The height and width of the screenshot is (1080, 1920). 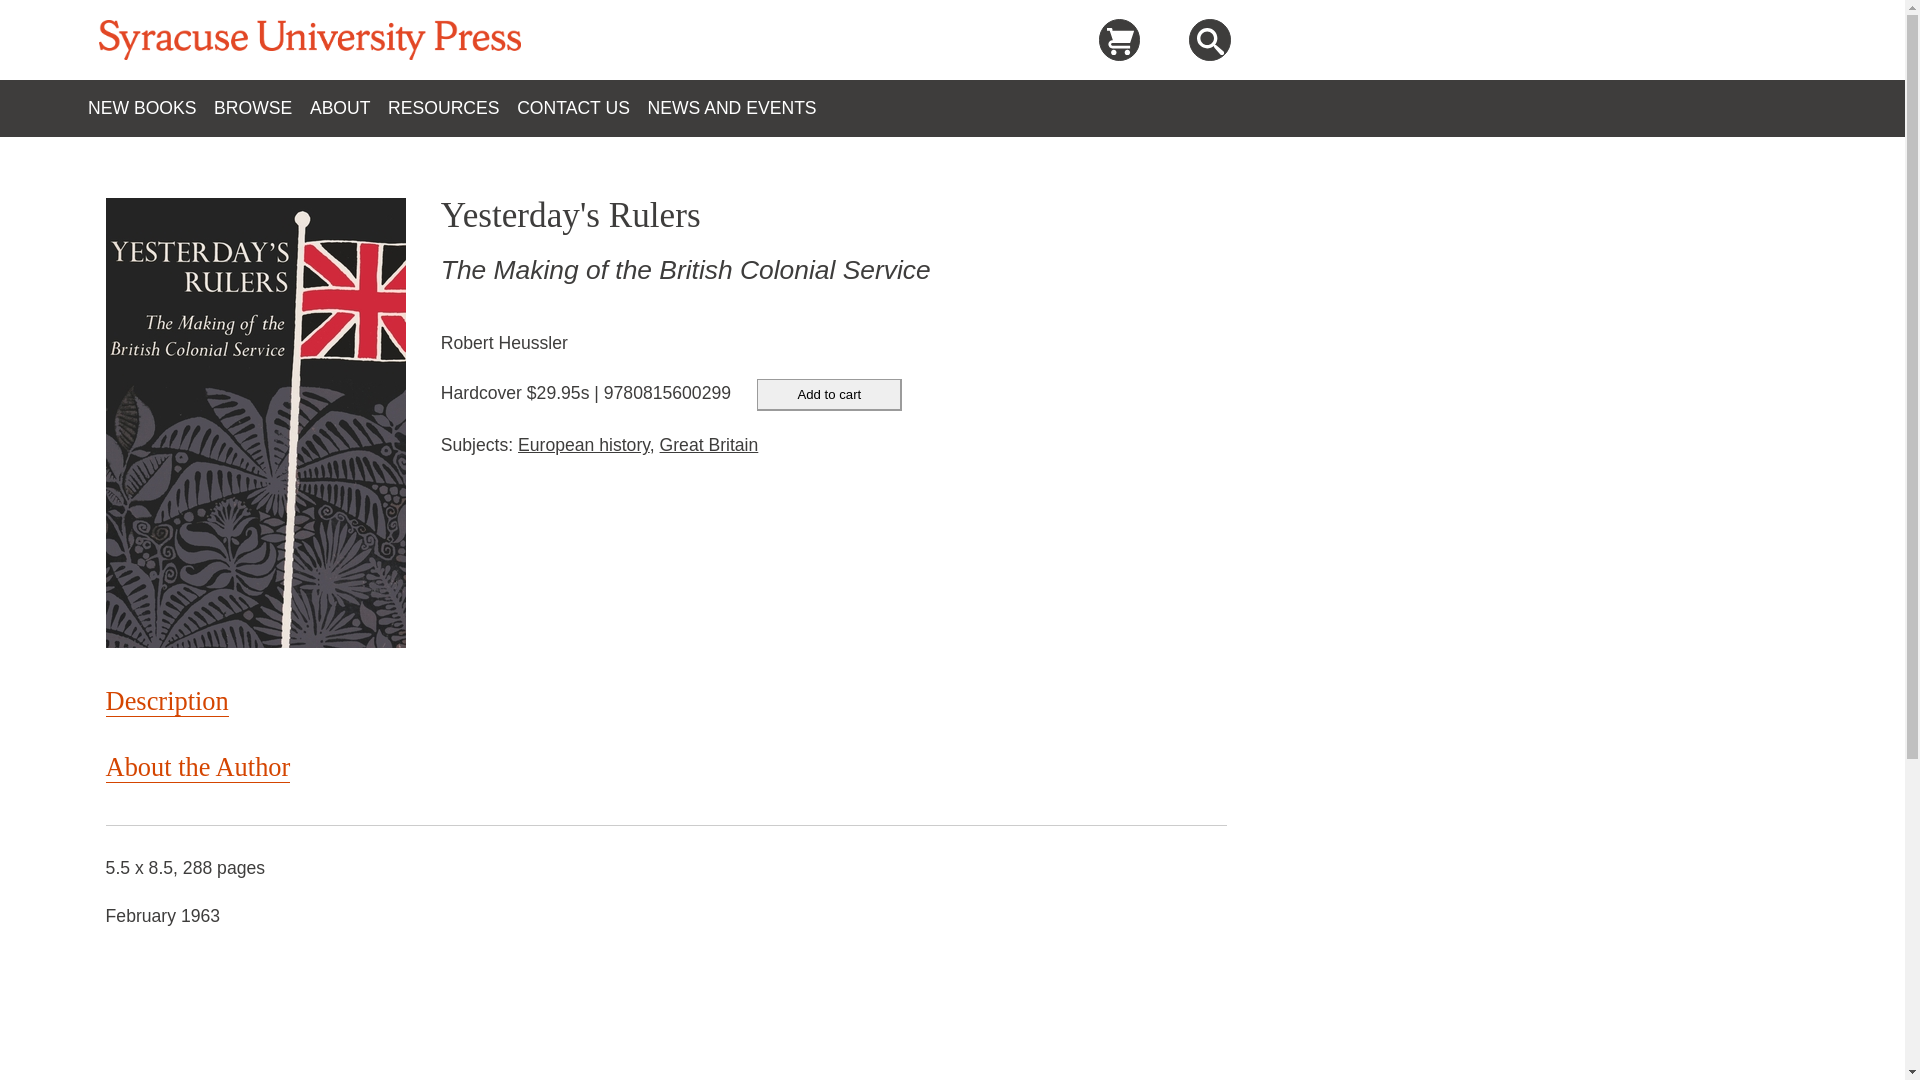 I want to click on About the Author, so click(x=198, y=767).